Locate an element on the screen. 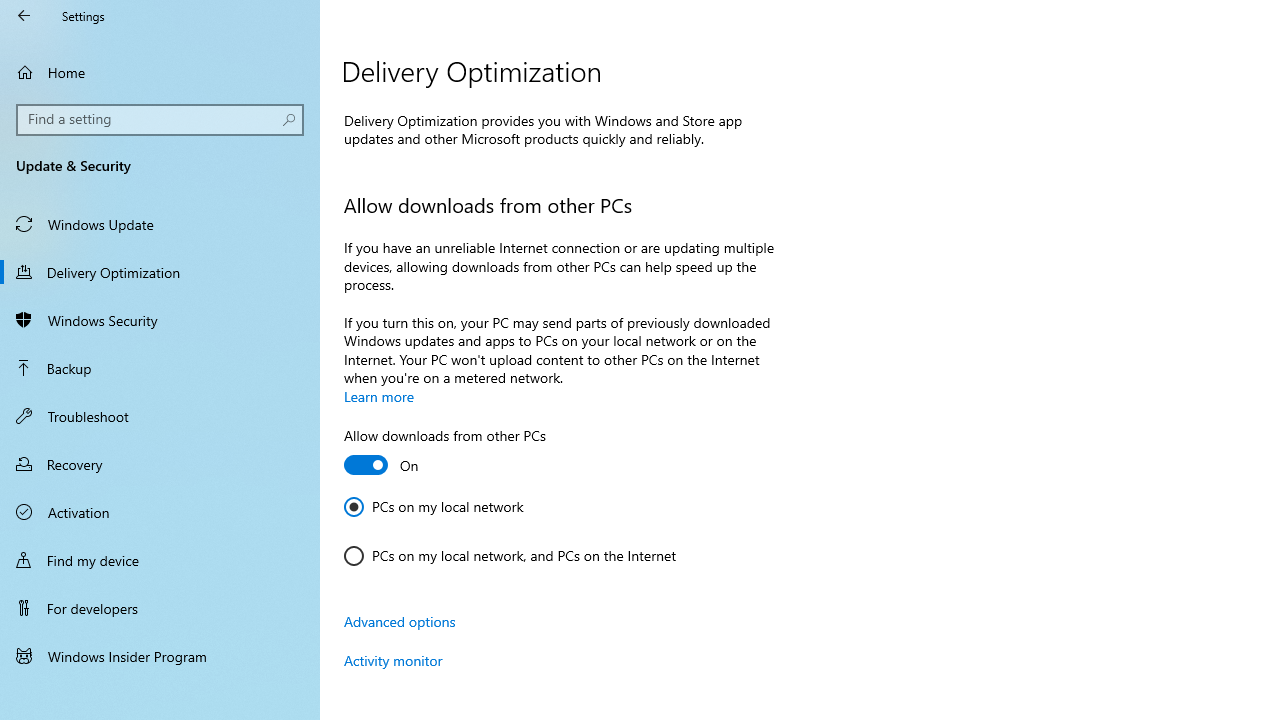 The width and height of the screenshot is (1280, 720). Delivery Optimization is located at coordinates (160, 271).